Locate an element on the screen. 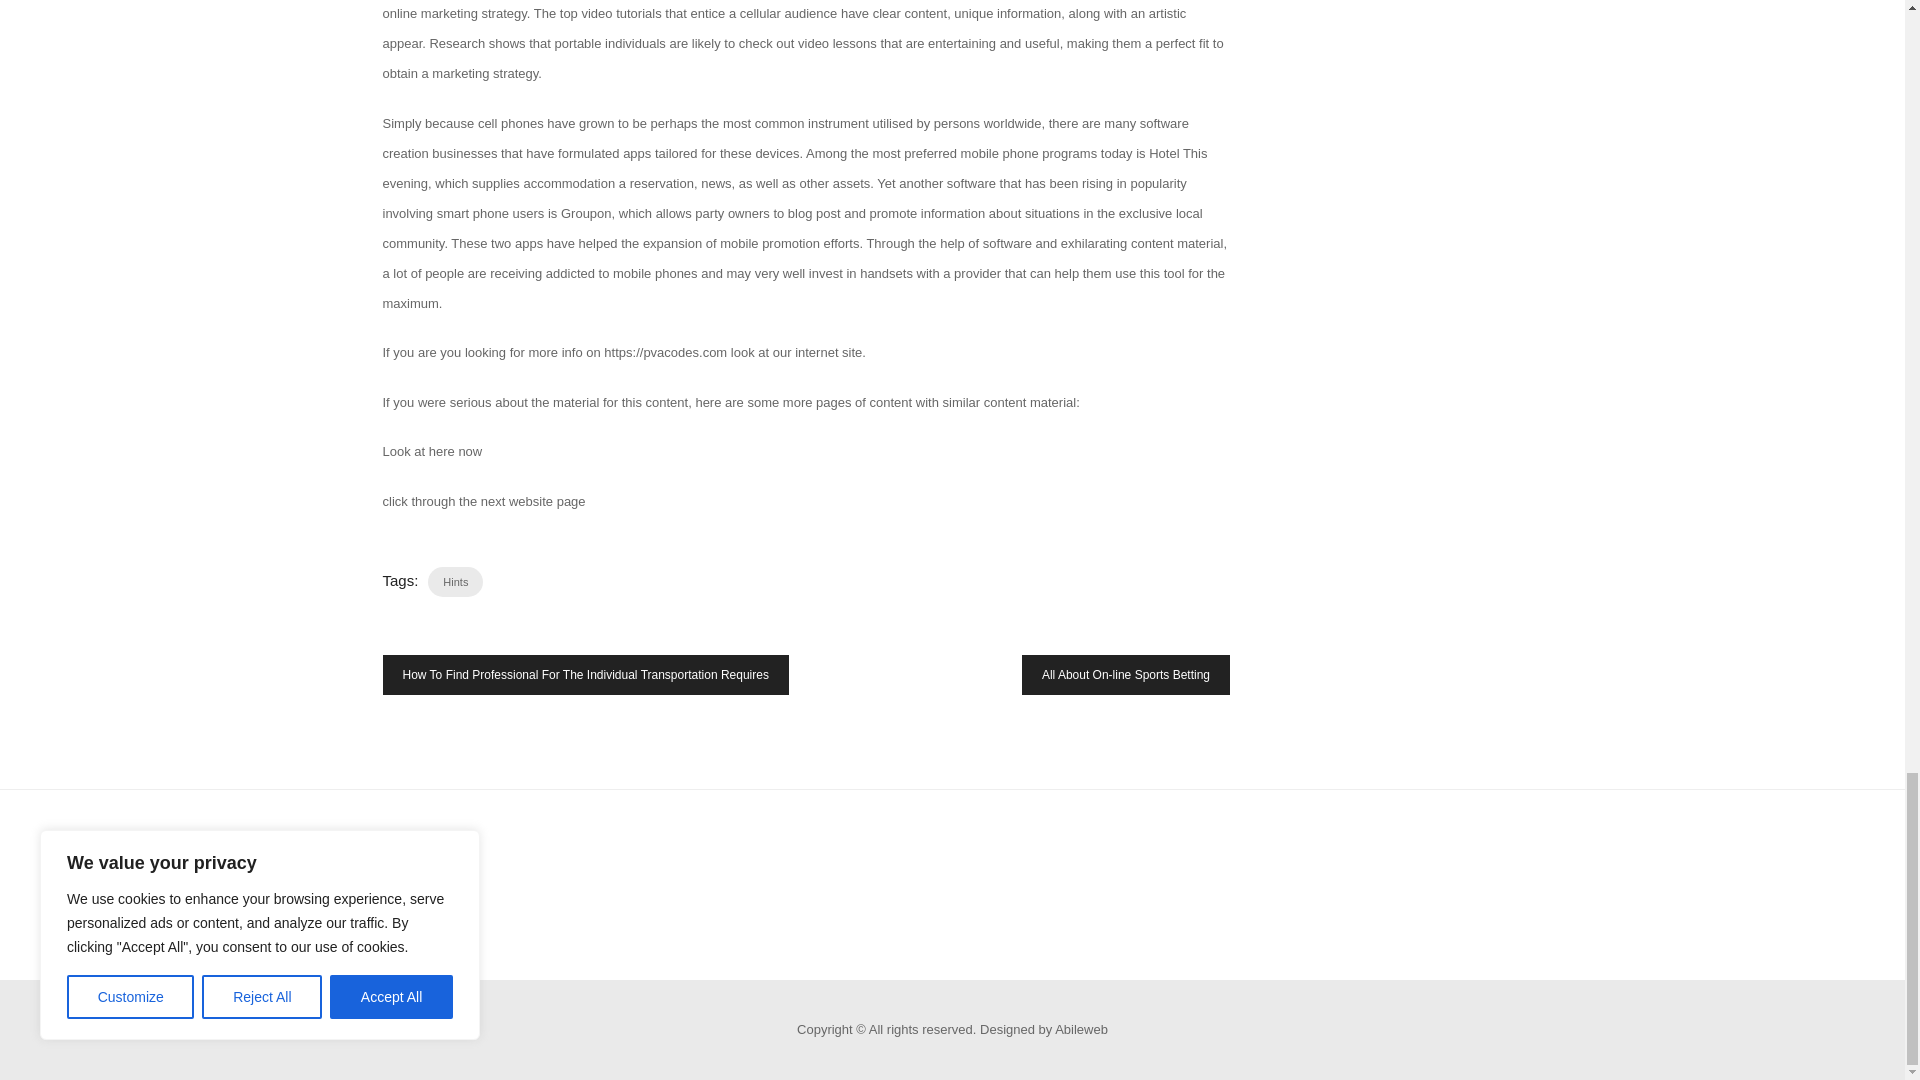  Hints is located at coordinates (456, 582).